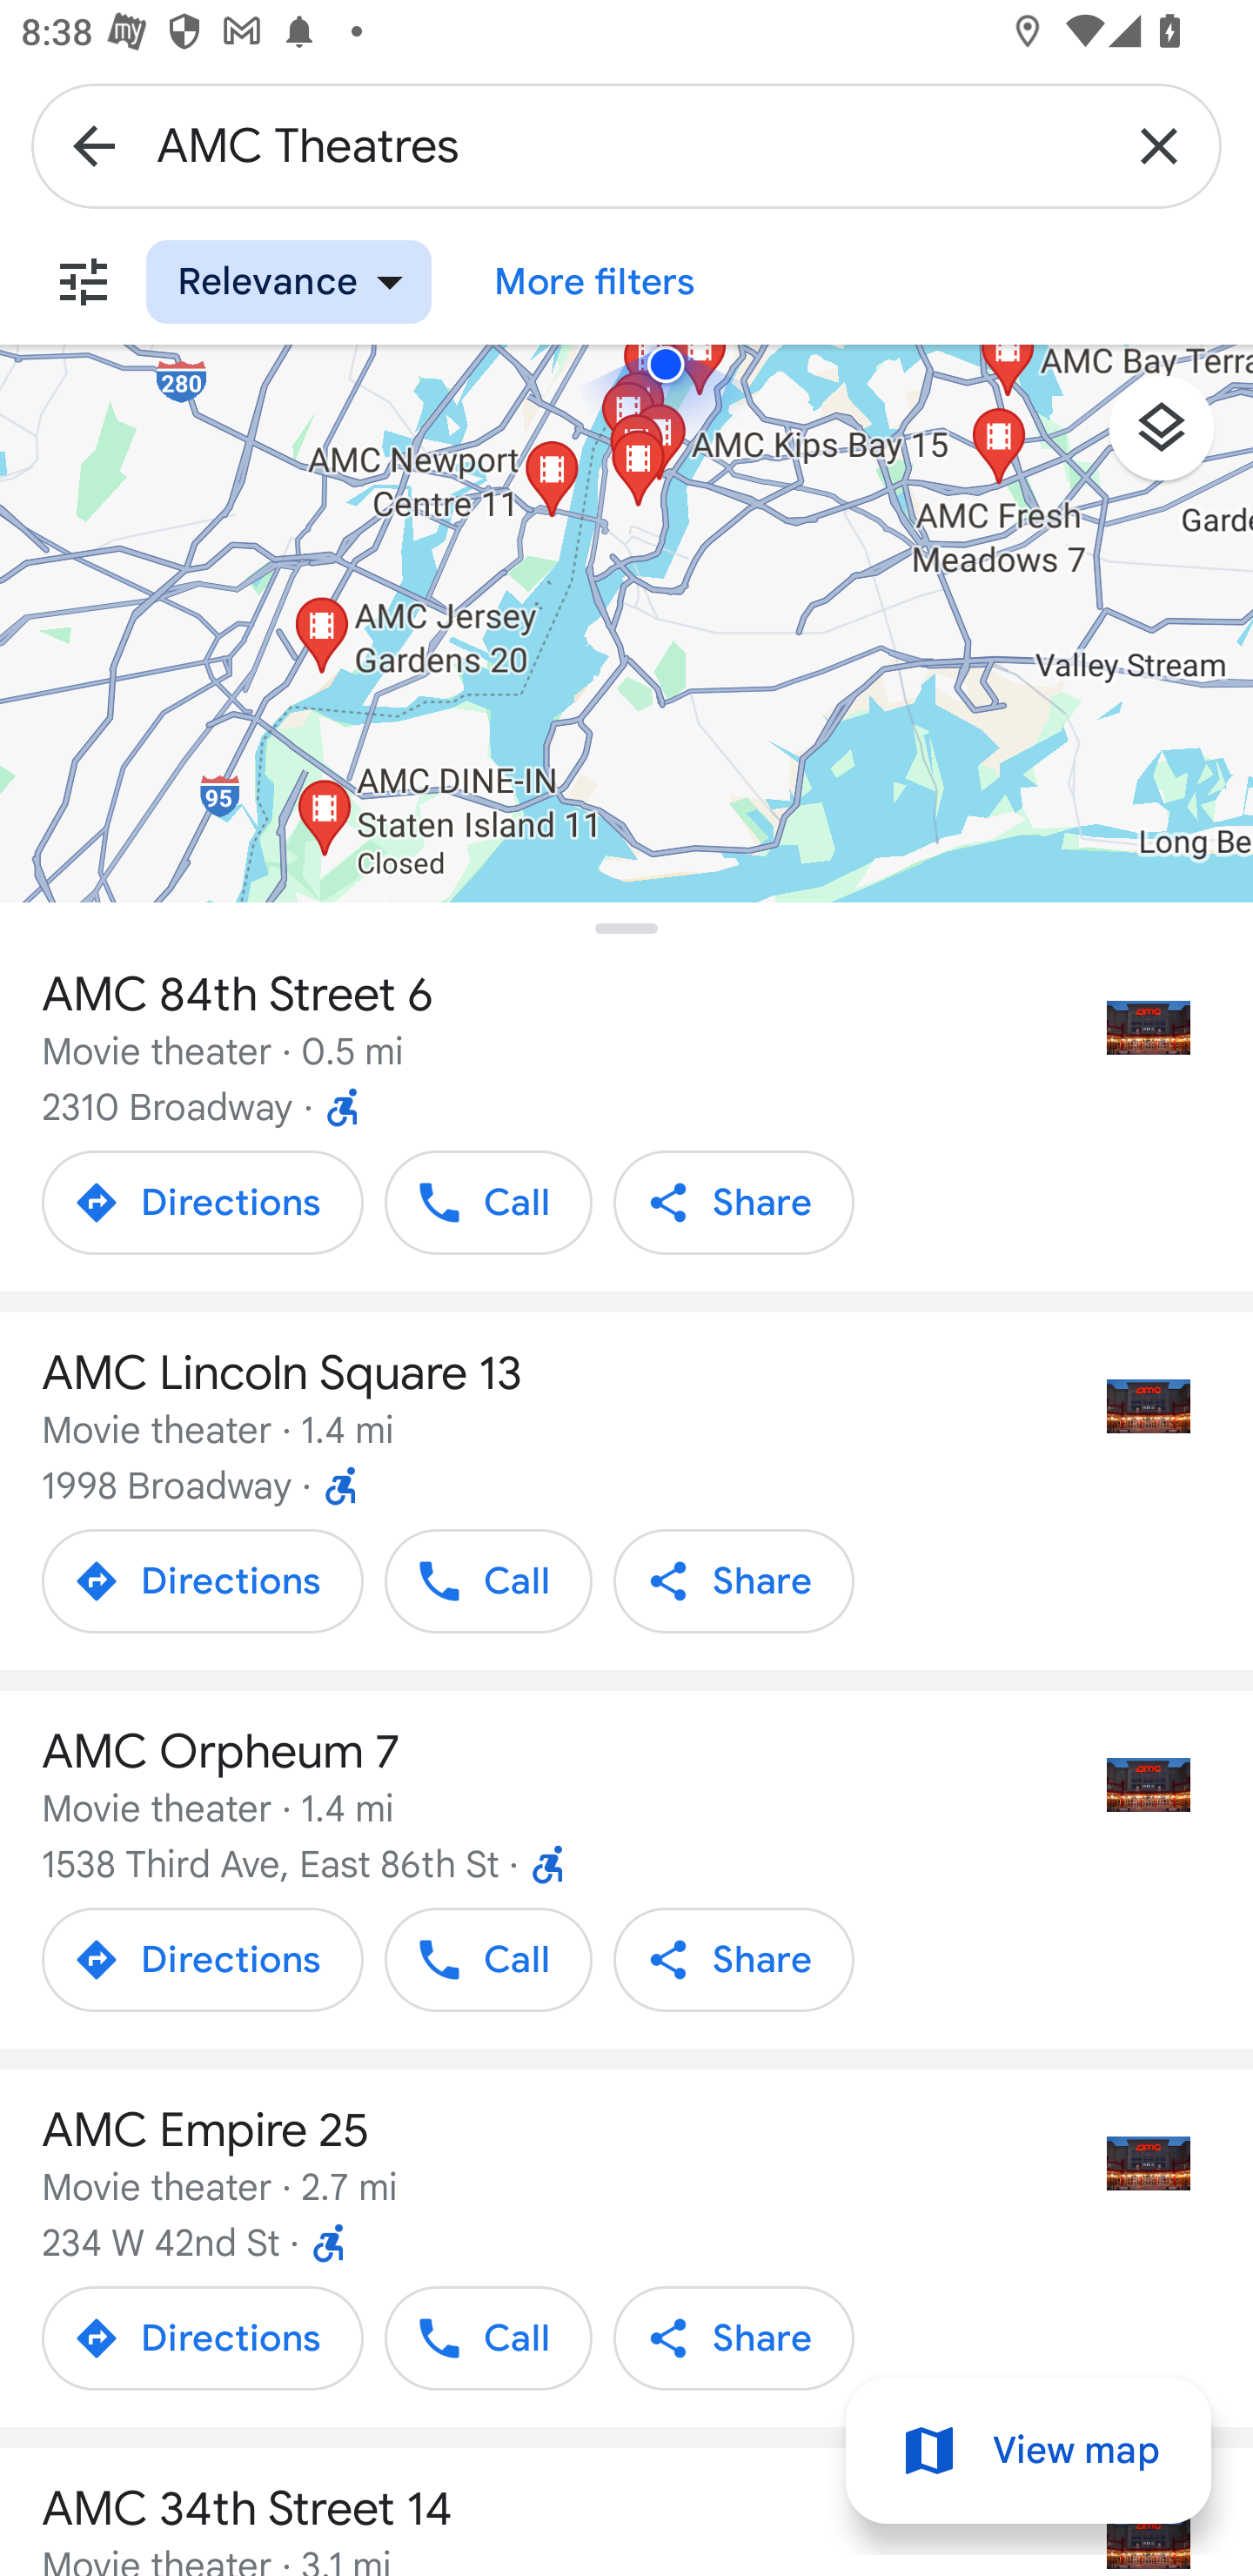 Image resolution: width=1253 pixels, height=2576 pixels. I want to click on Share AMC Empire 25 Share Share AMC Empire 25, so click(734, 2338).